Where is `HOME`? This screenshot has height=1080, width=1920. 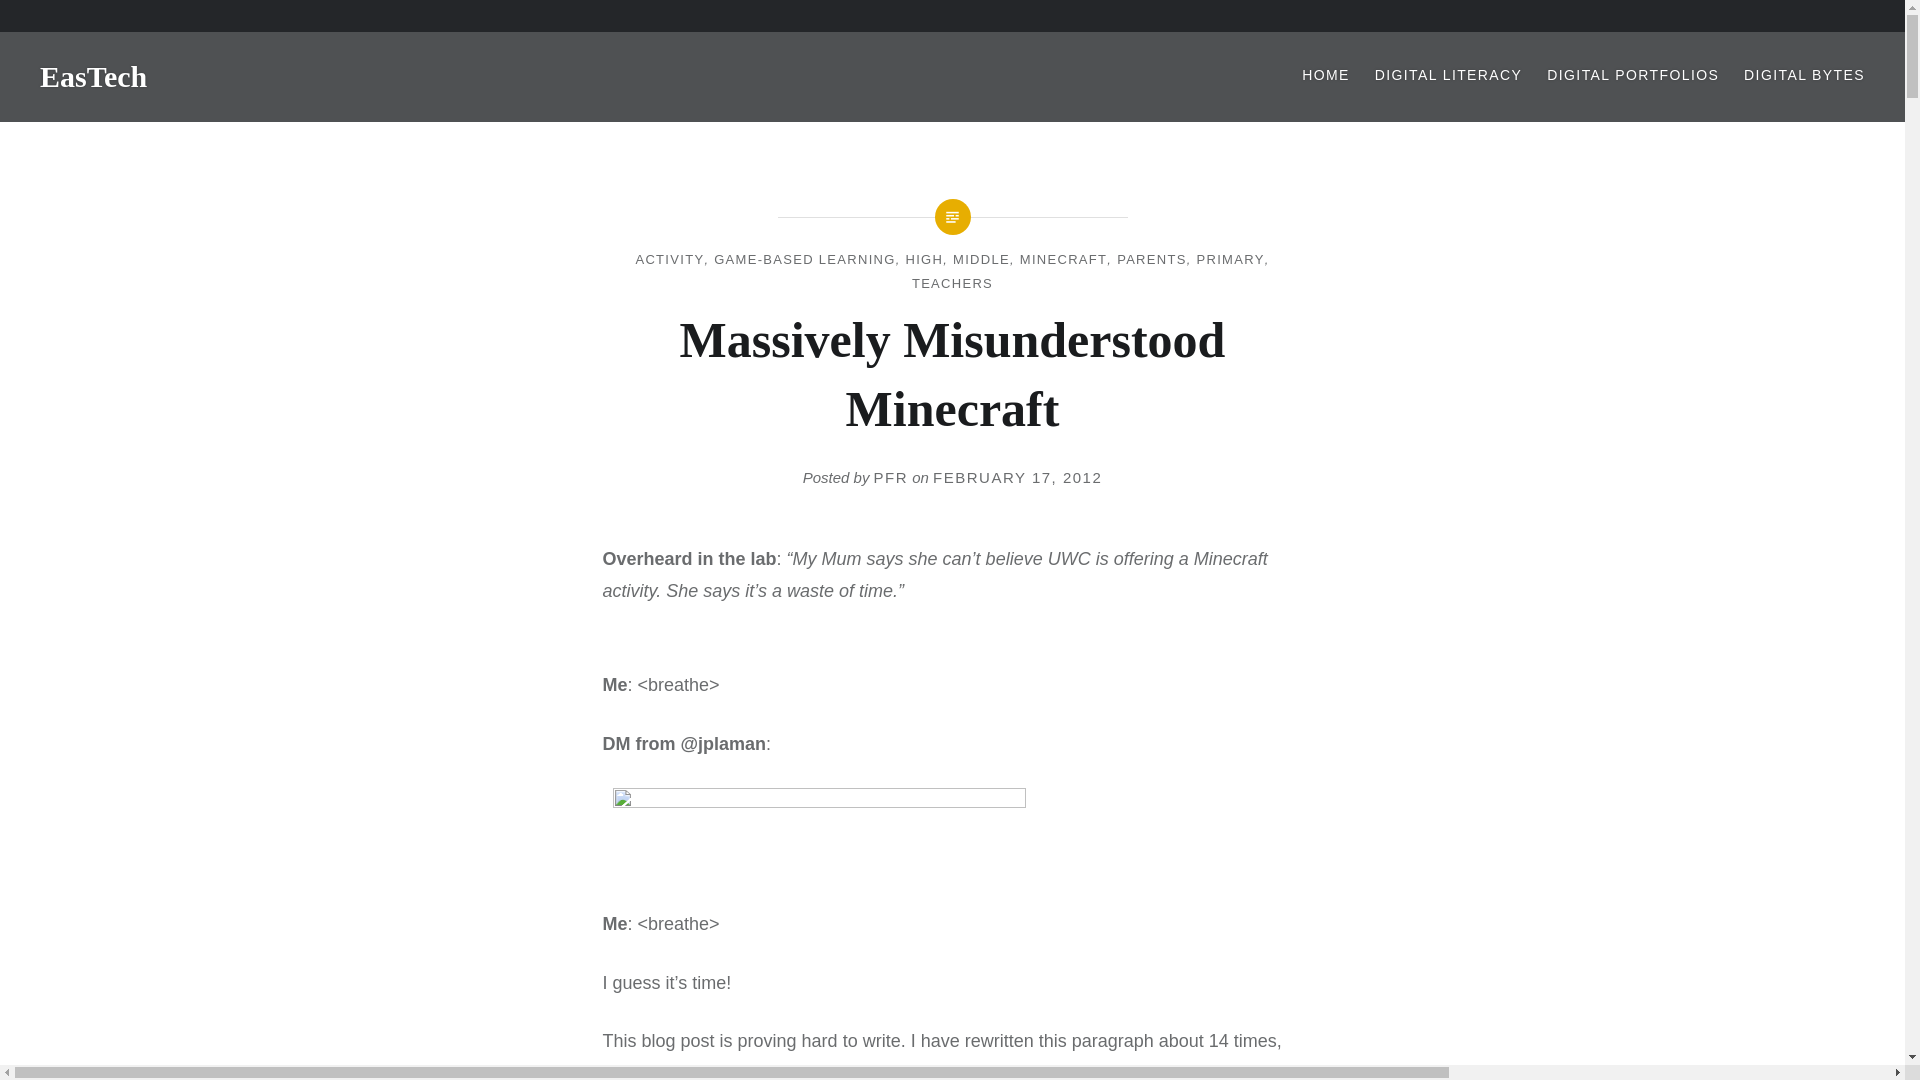 HOME is located at coordinates (1325, 75).